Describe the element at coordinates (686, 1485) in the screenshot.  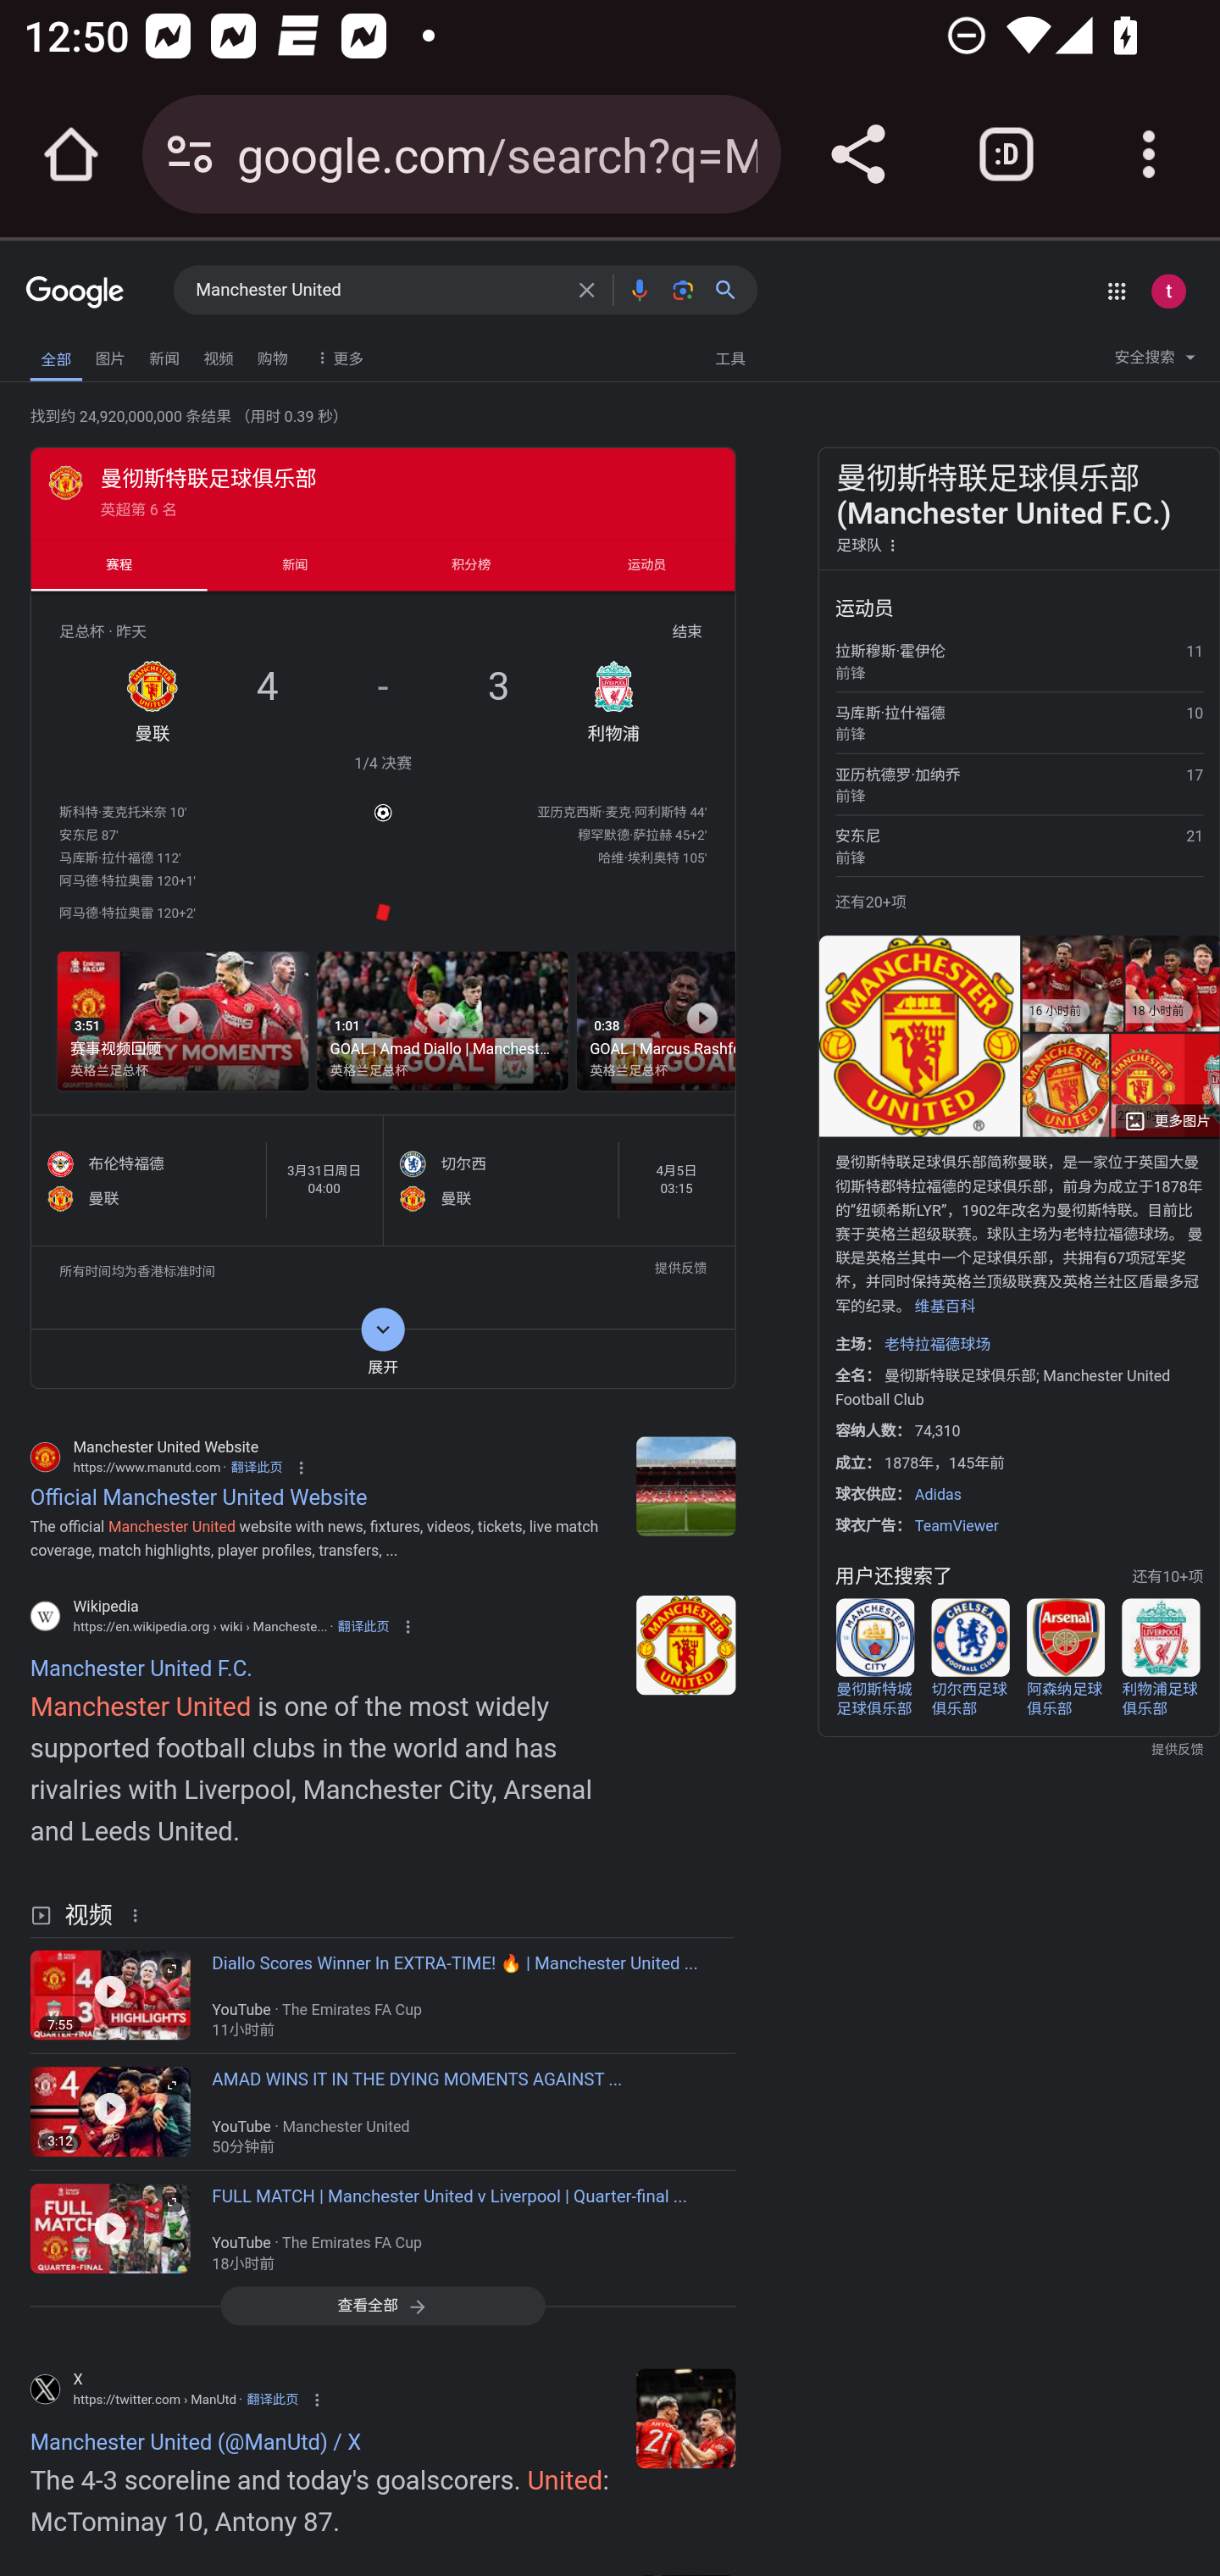
I see `www.manutd` at that location.